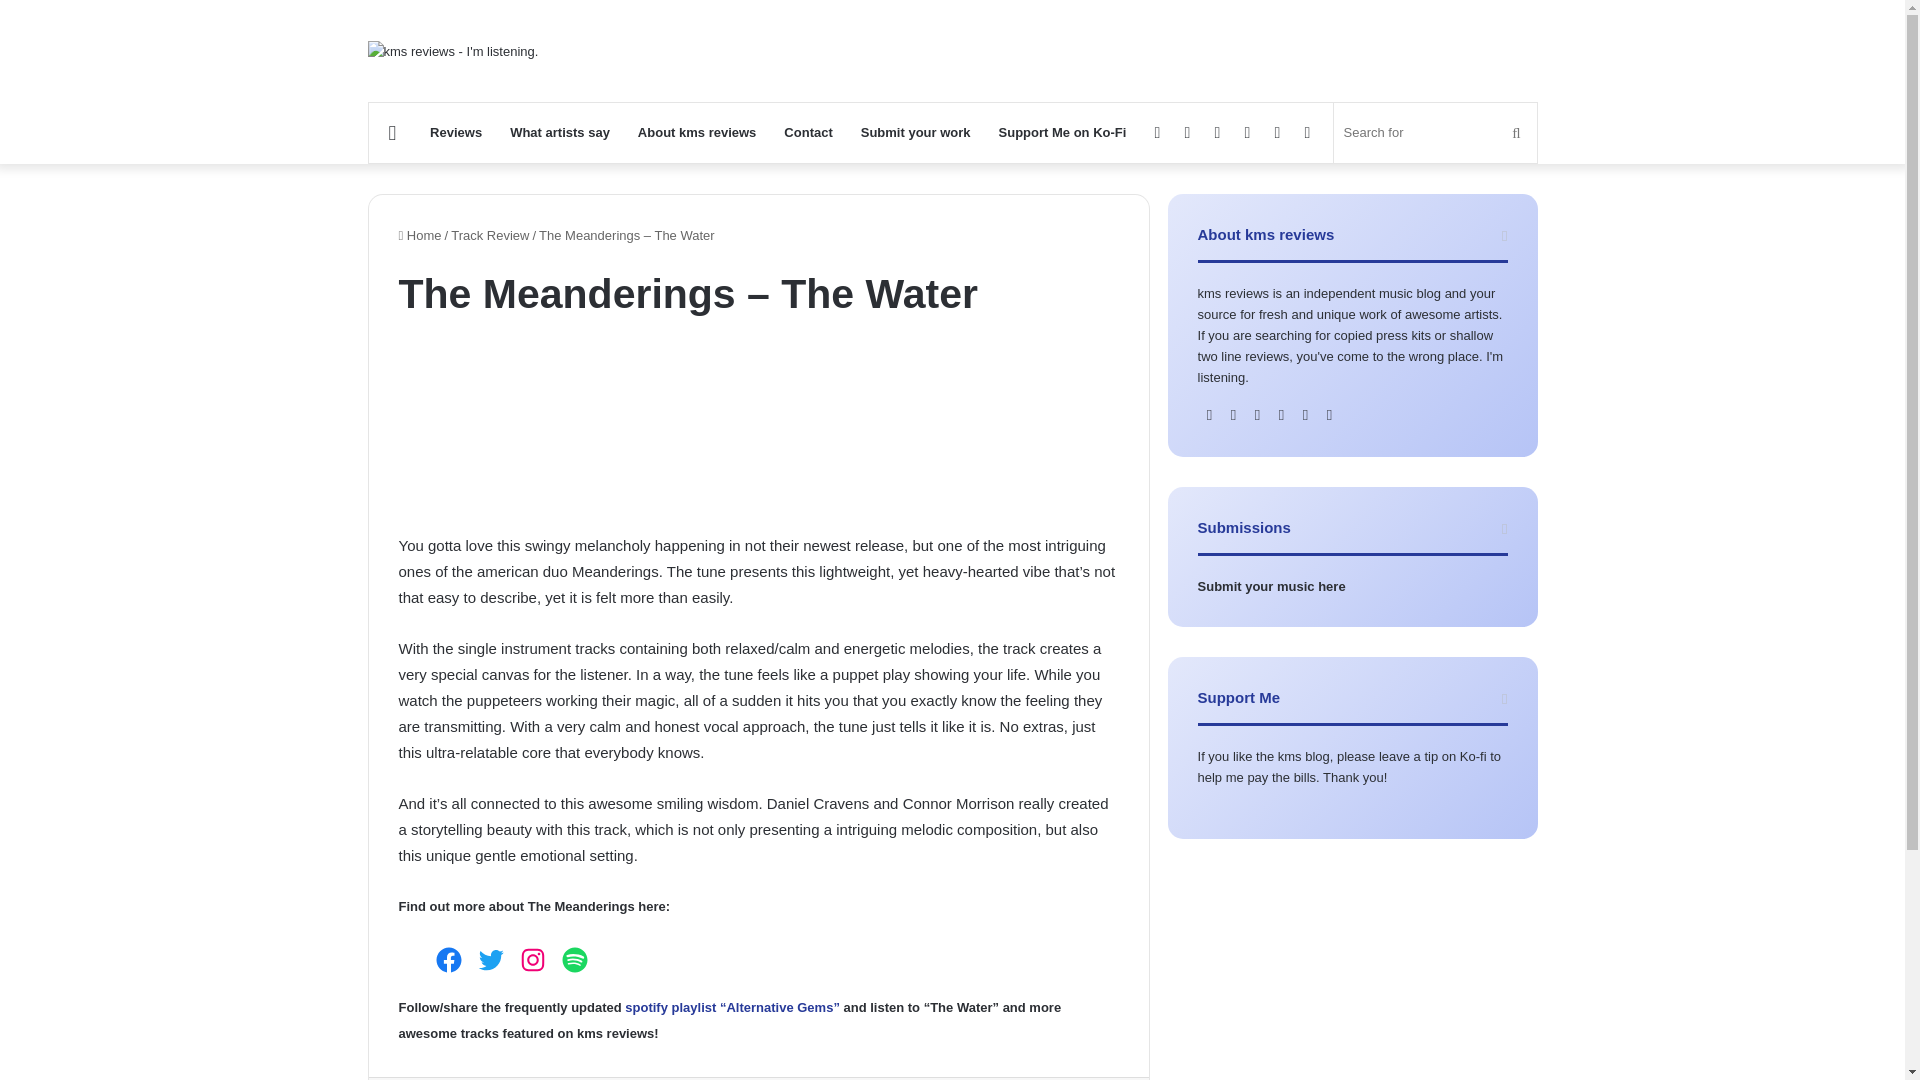 Image resolution: width=1920 pixels, height=1080 pixels. Describe the element at coordinates (491, 960) in the screenshot. I see `Twitter` at that location.